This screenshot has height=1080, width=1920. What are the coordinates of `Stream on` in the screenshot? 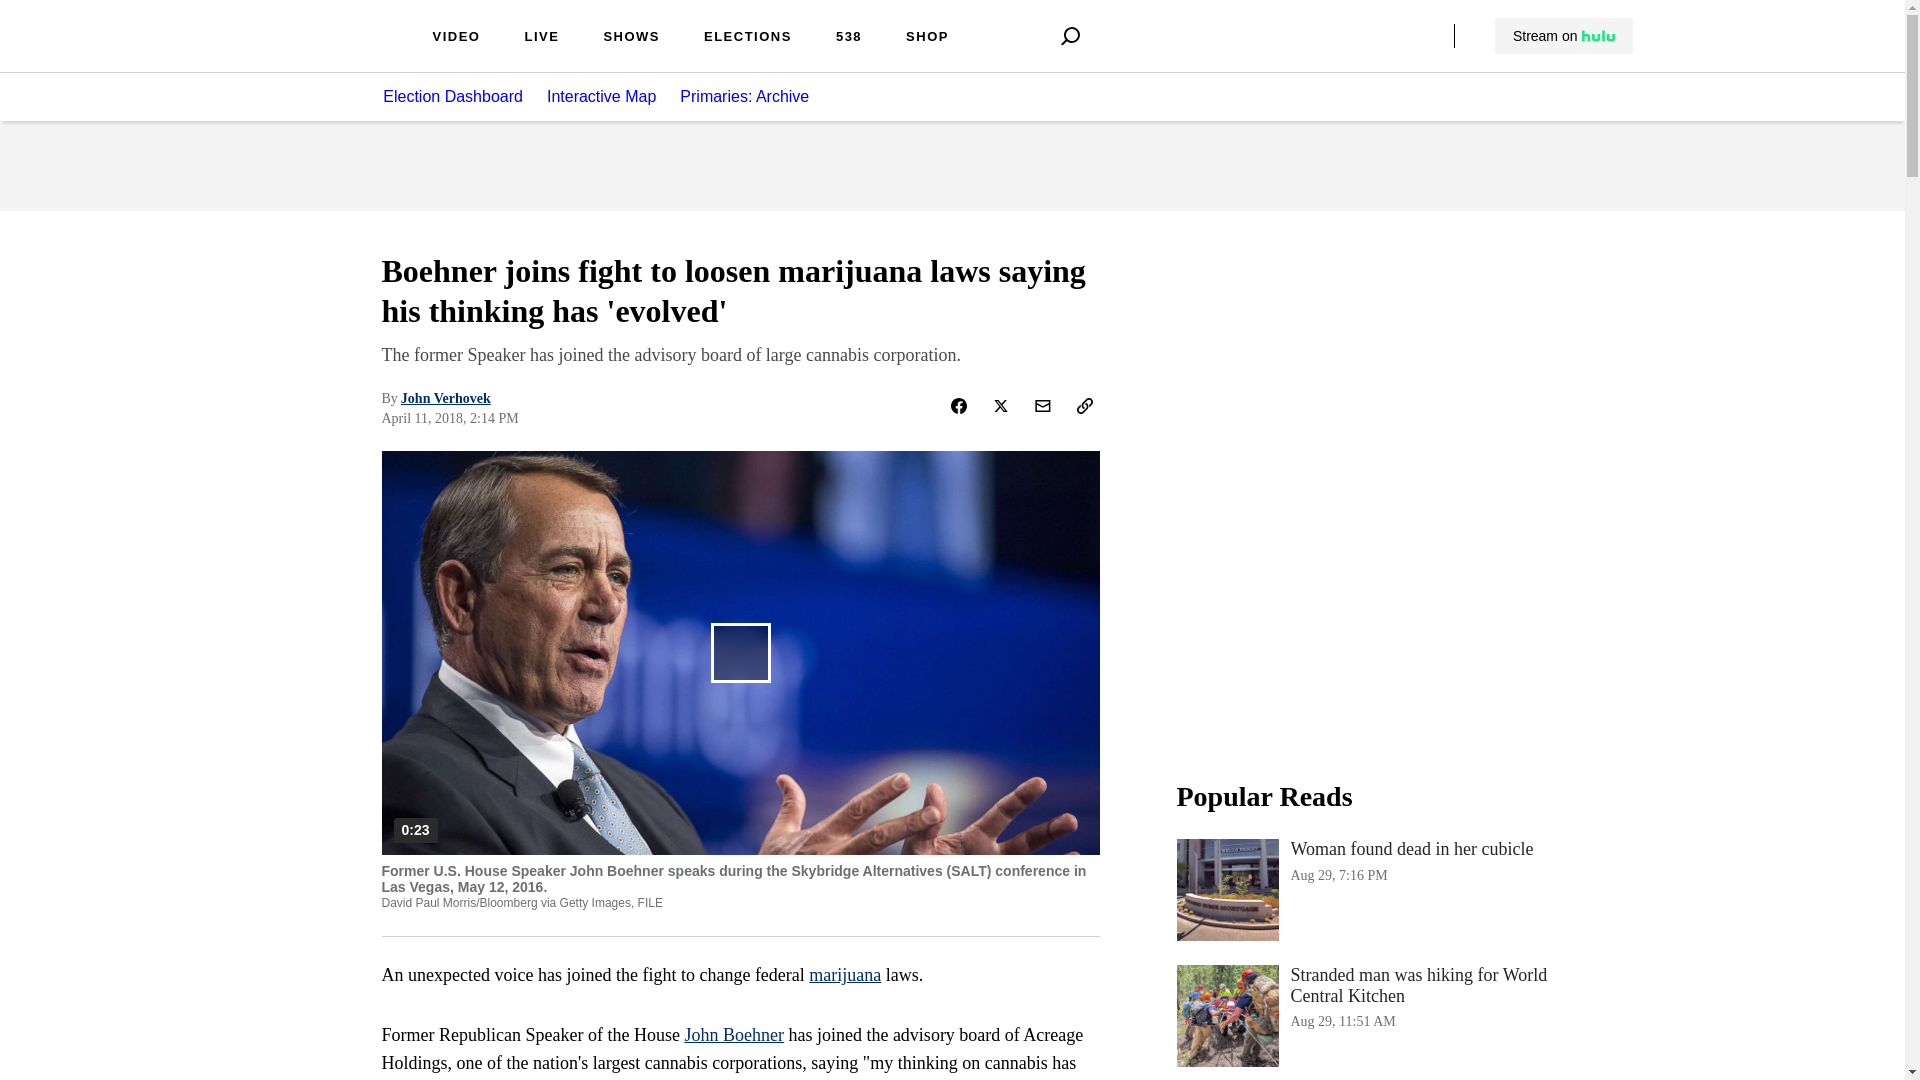 It's located at (1564, 36).